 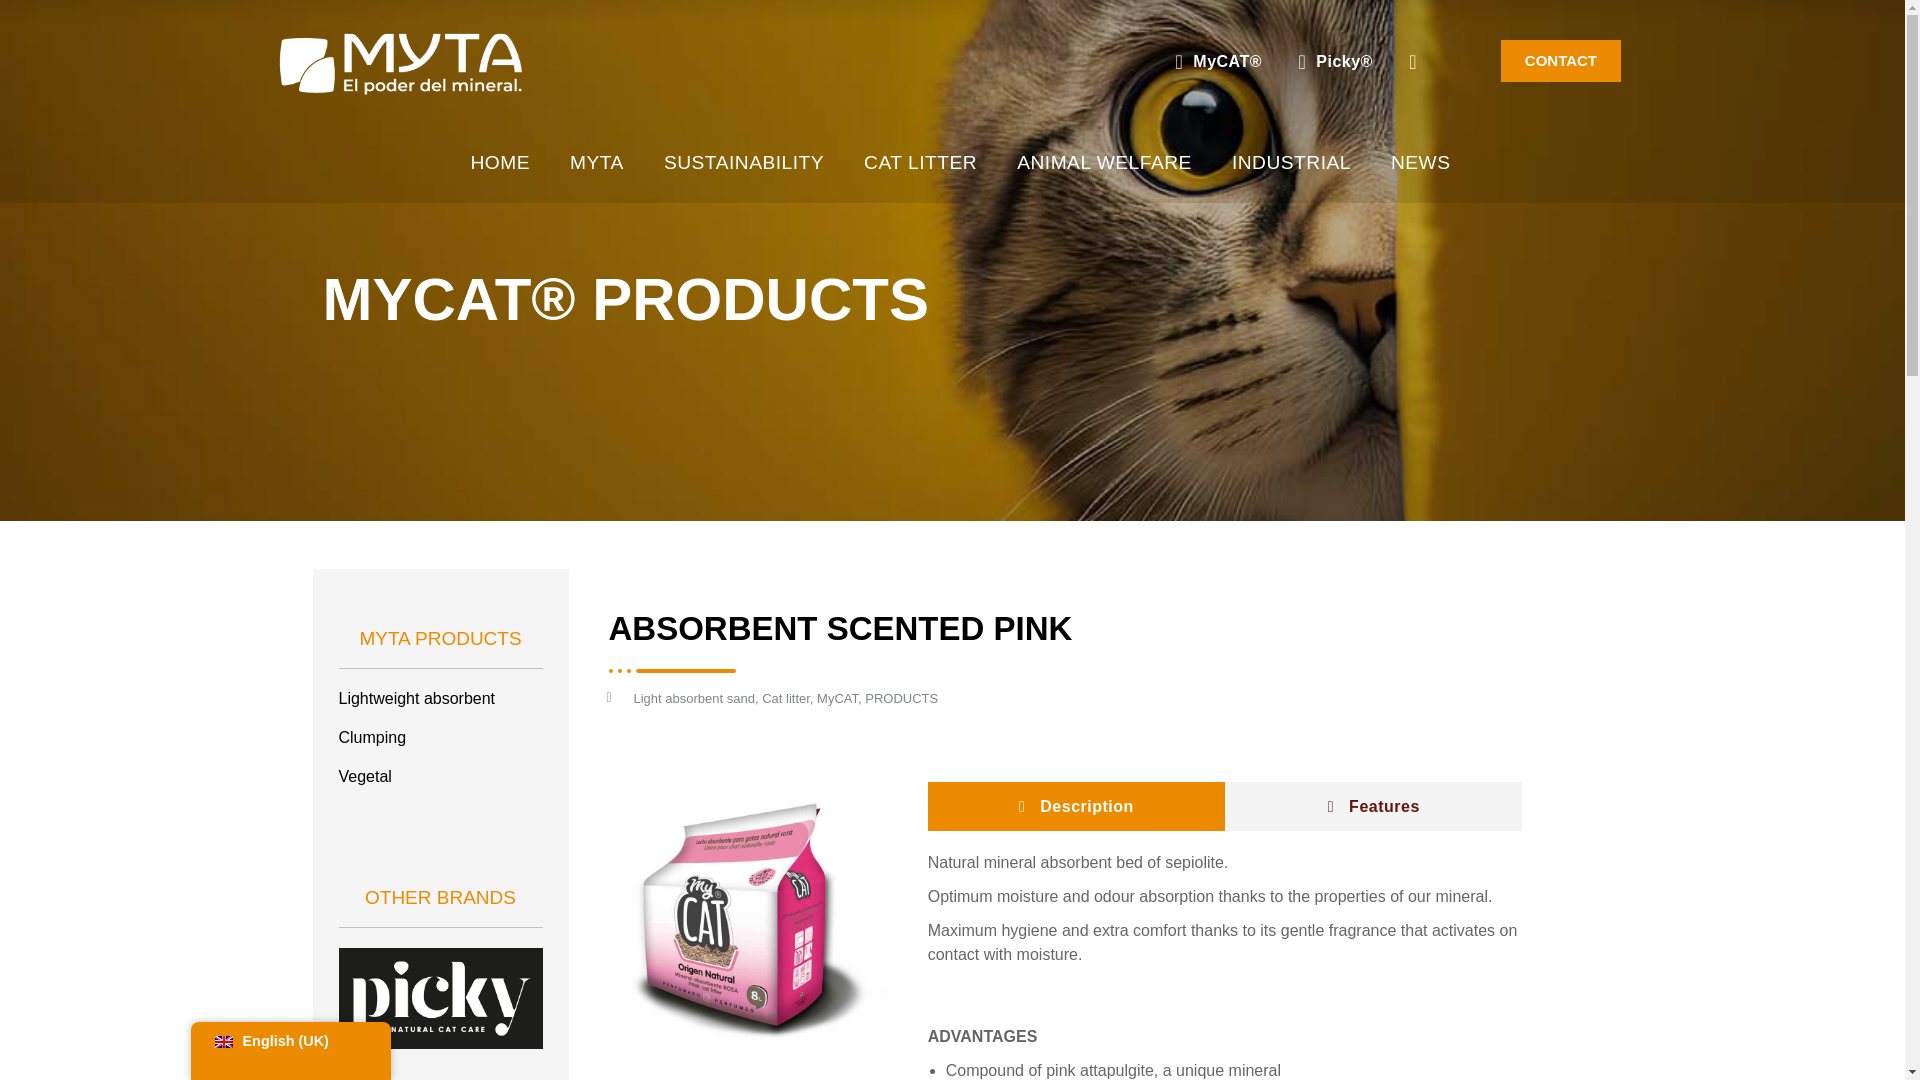 I want to click on MyCAT, so click(x=838, y=698).